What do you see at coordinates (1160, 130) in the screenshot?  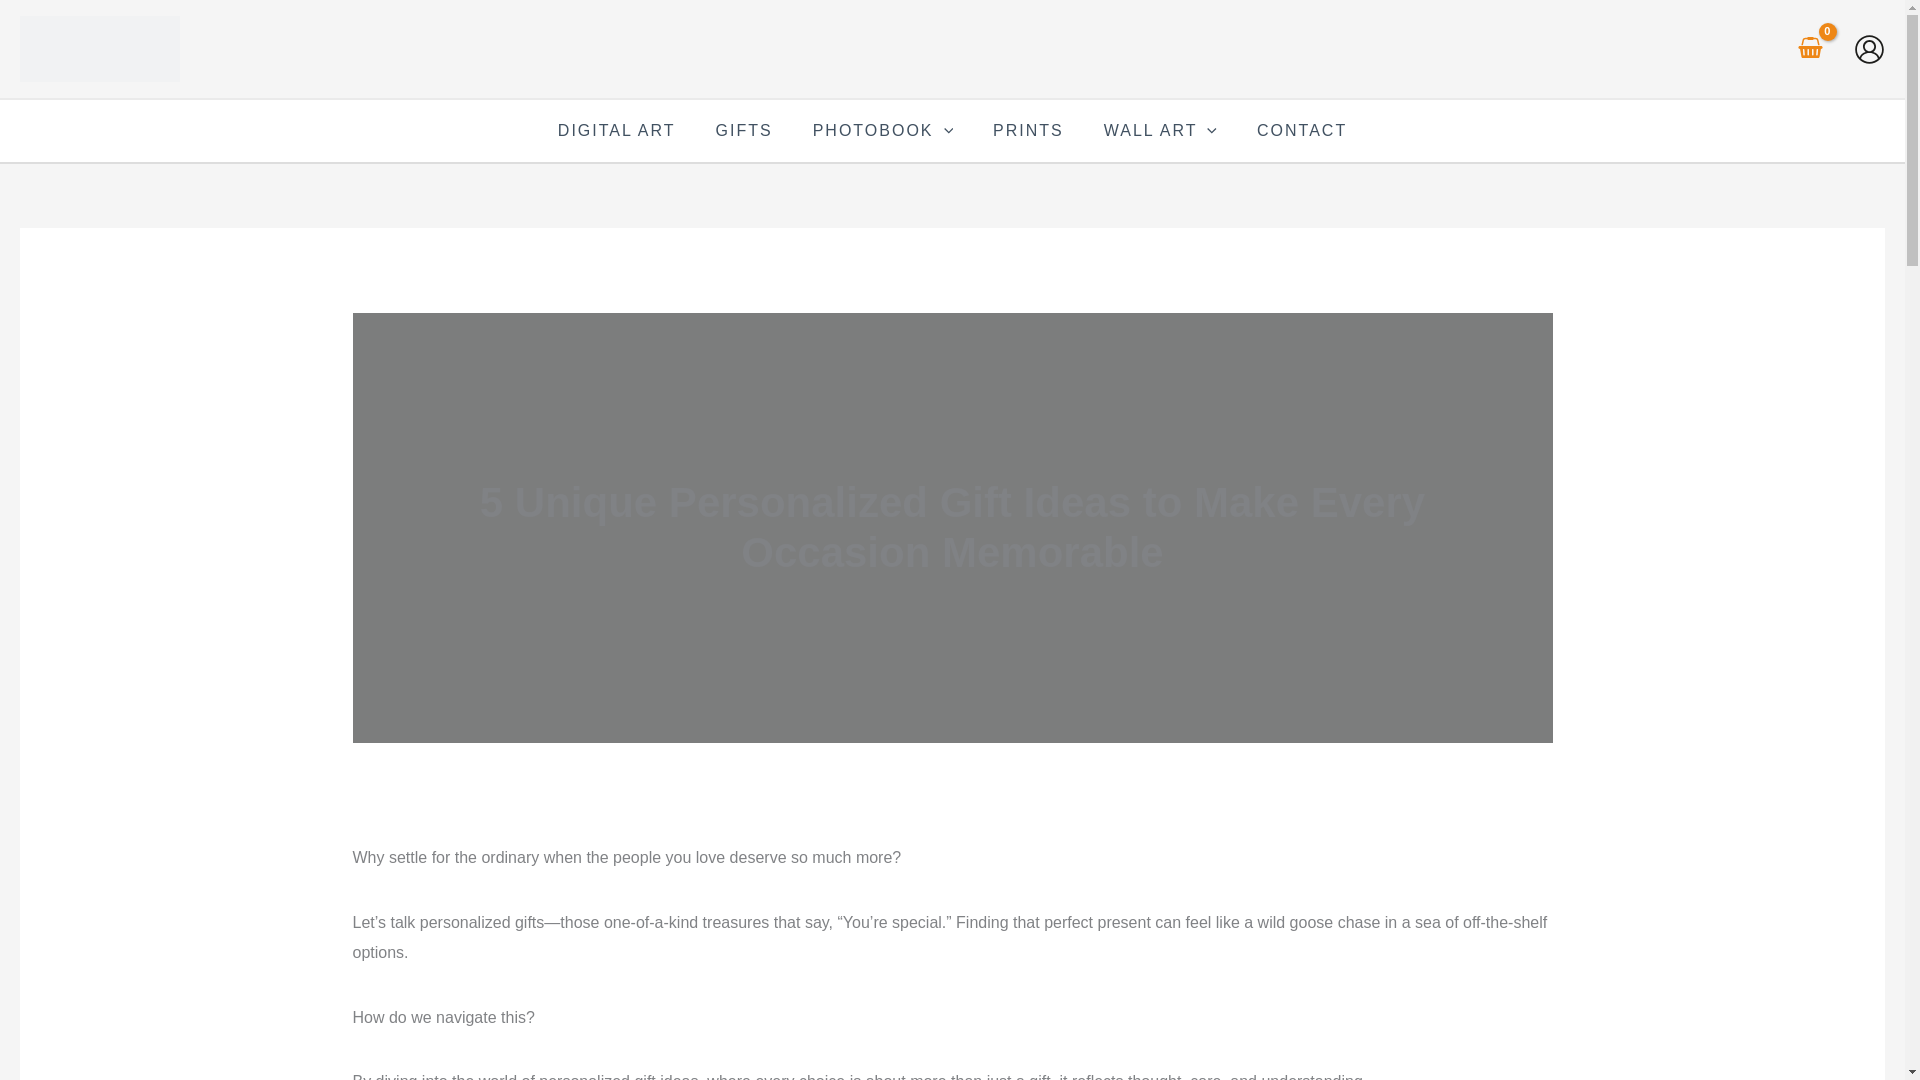 I see `WALL ART` at bounding box center [1160, 130].